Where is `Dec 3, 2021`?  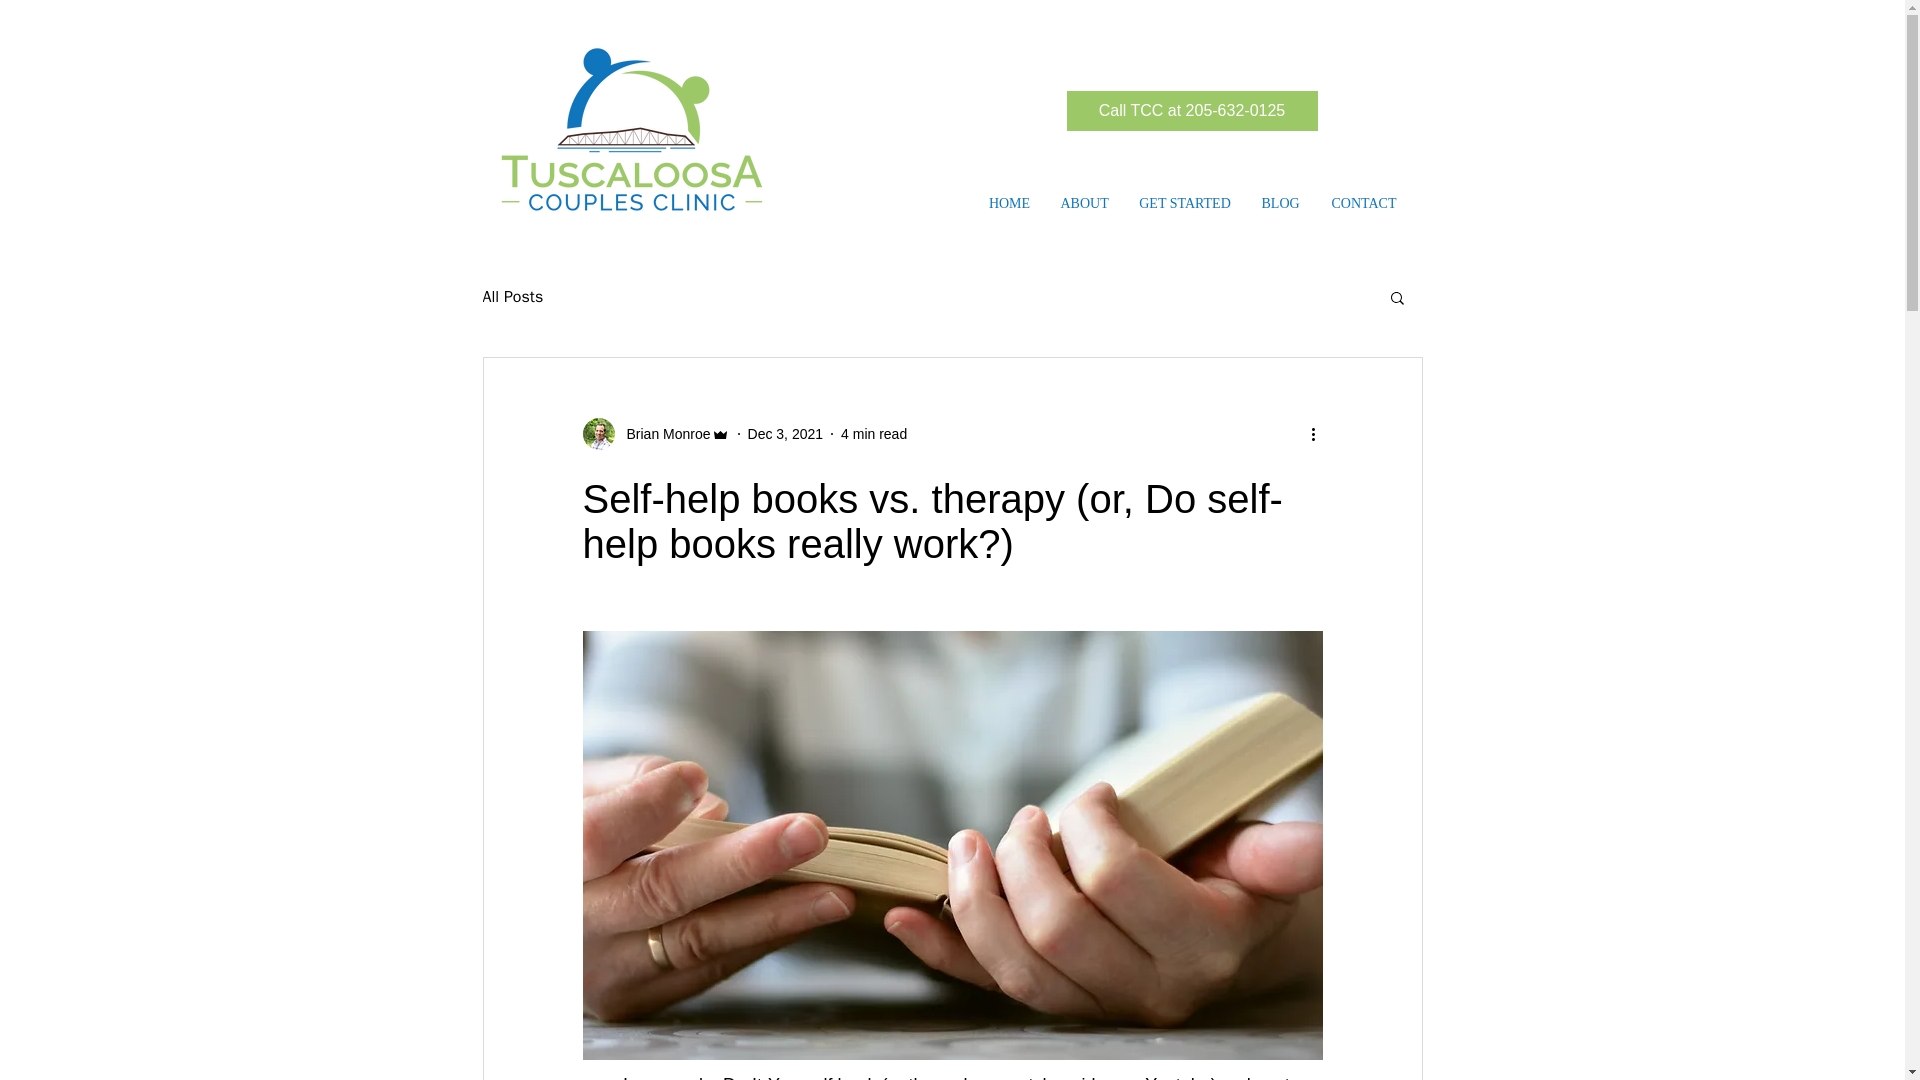
Dec 3, 2021 is located at coordinates (786, 433).